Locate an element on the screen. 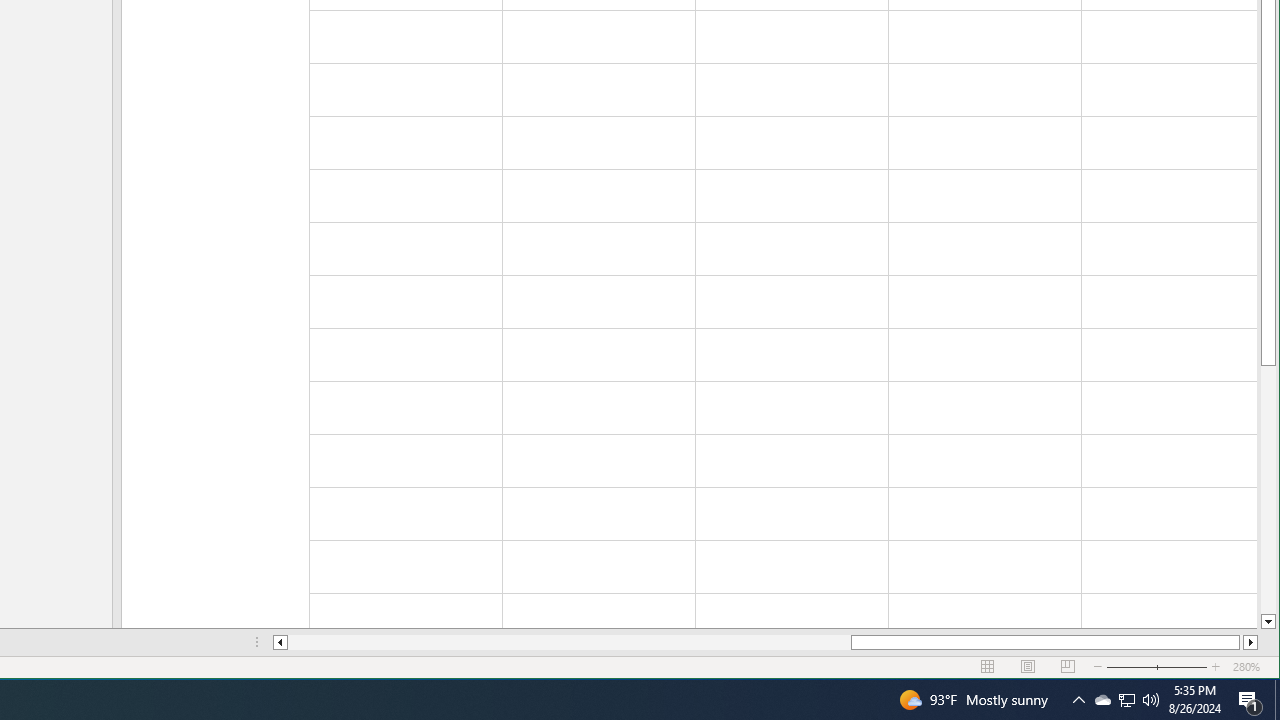 Image resolution: width=1280 pixels, height=720 pixels. Column left is located at coordinates (1216, 667).